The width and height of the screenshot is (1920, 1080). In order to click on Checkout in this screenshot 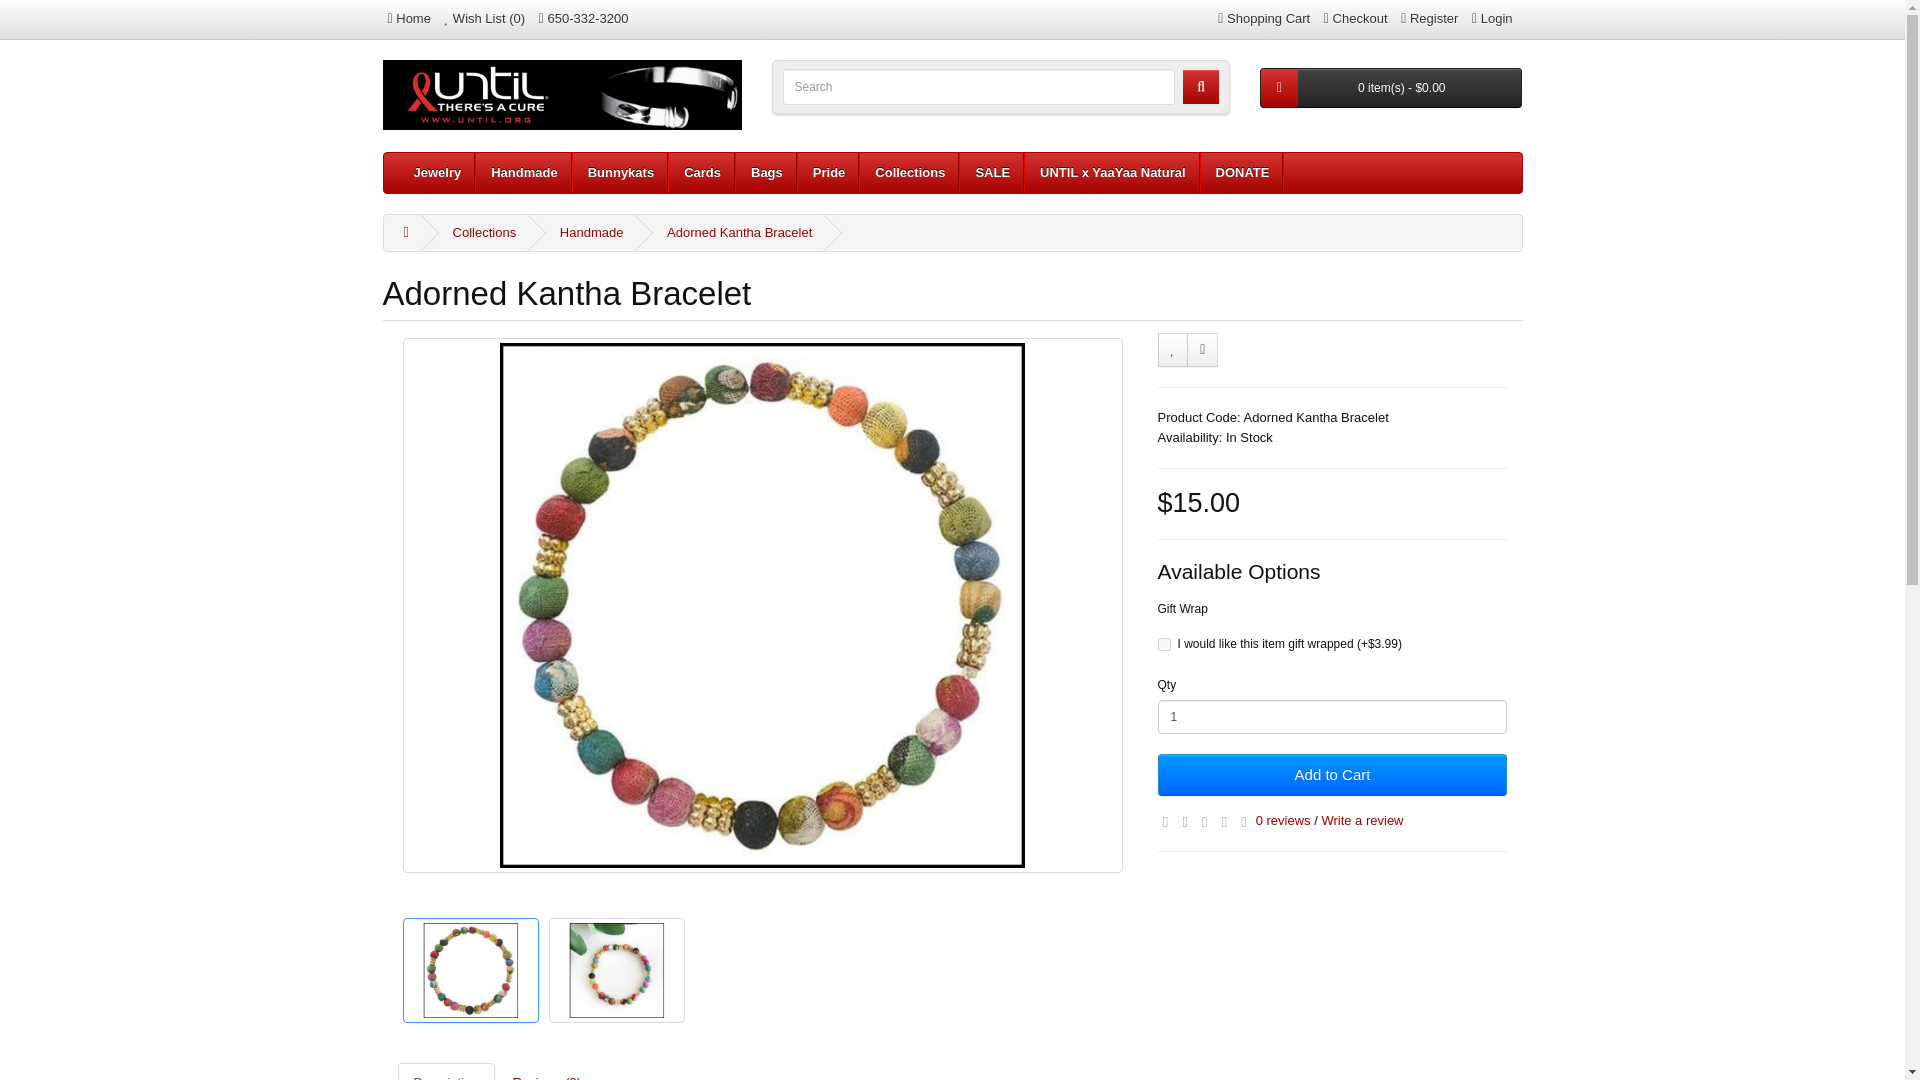, I will do `click(1356, 18)`.